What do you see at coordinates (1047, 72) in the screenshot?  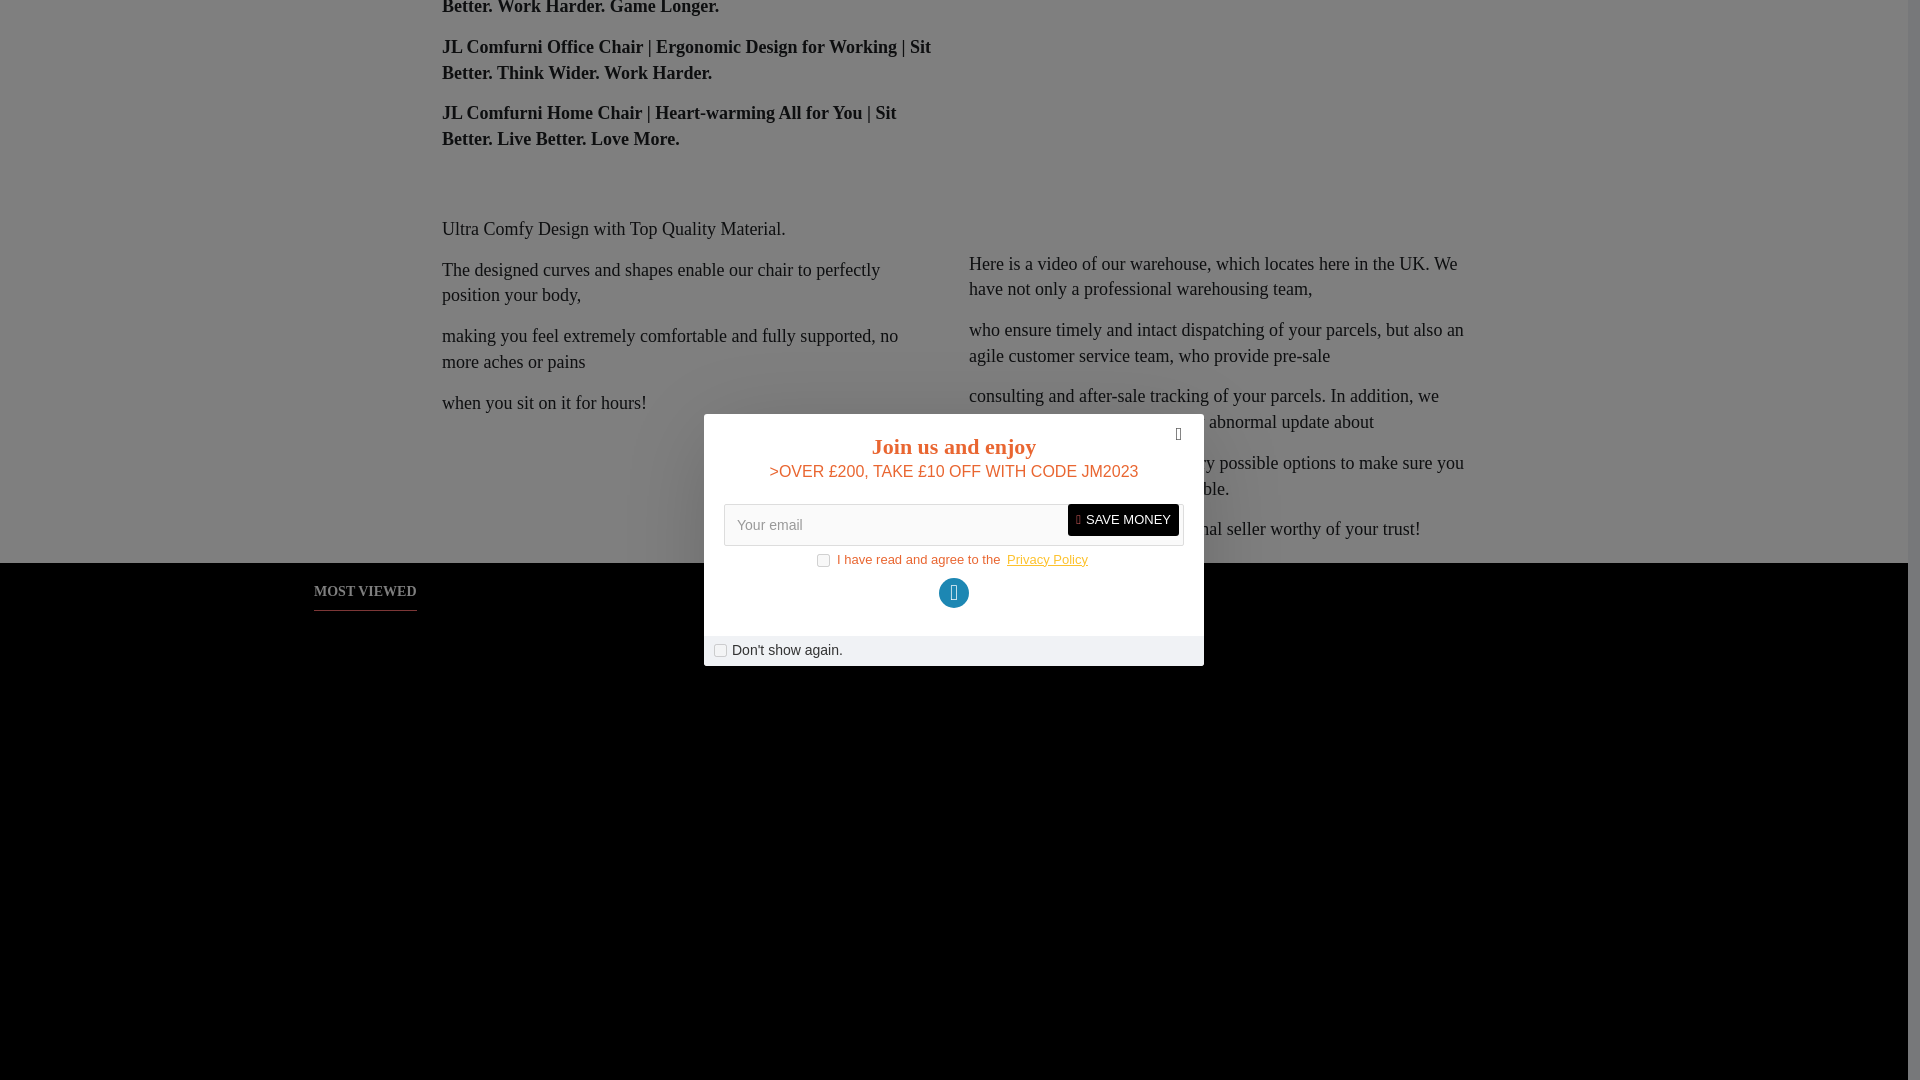 I see `Privacy Policy` at bounding box center [1047, 72].